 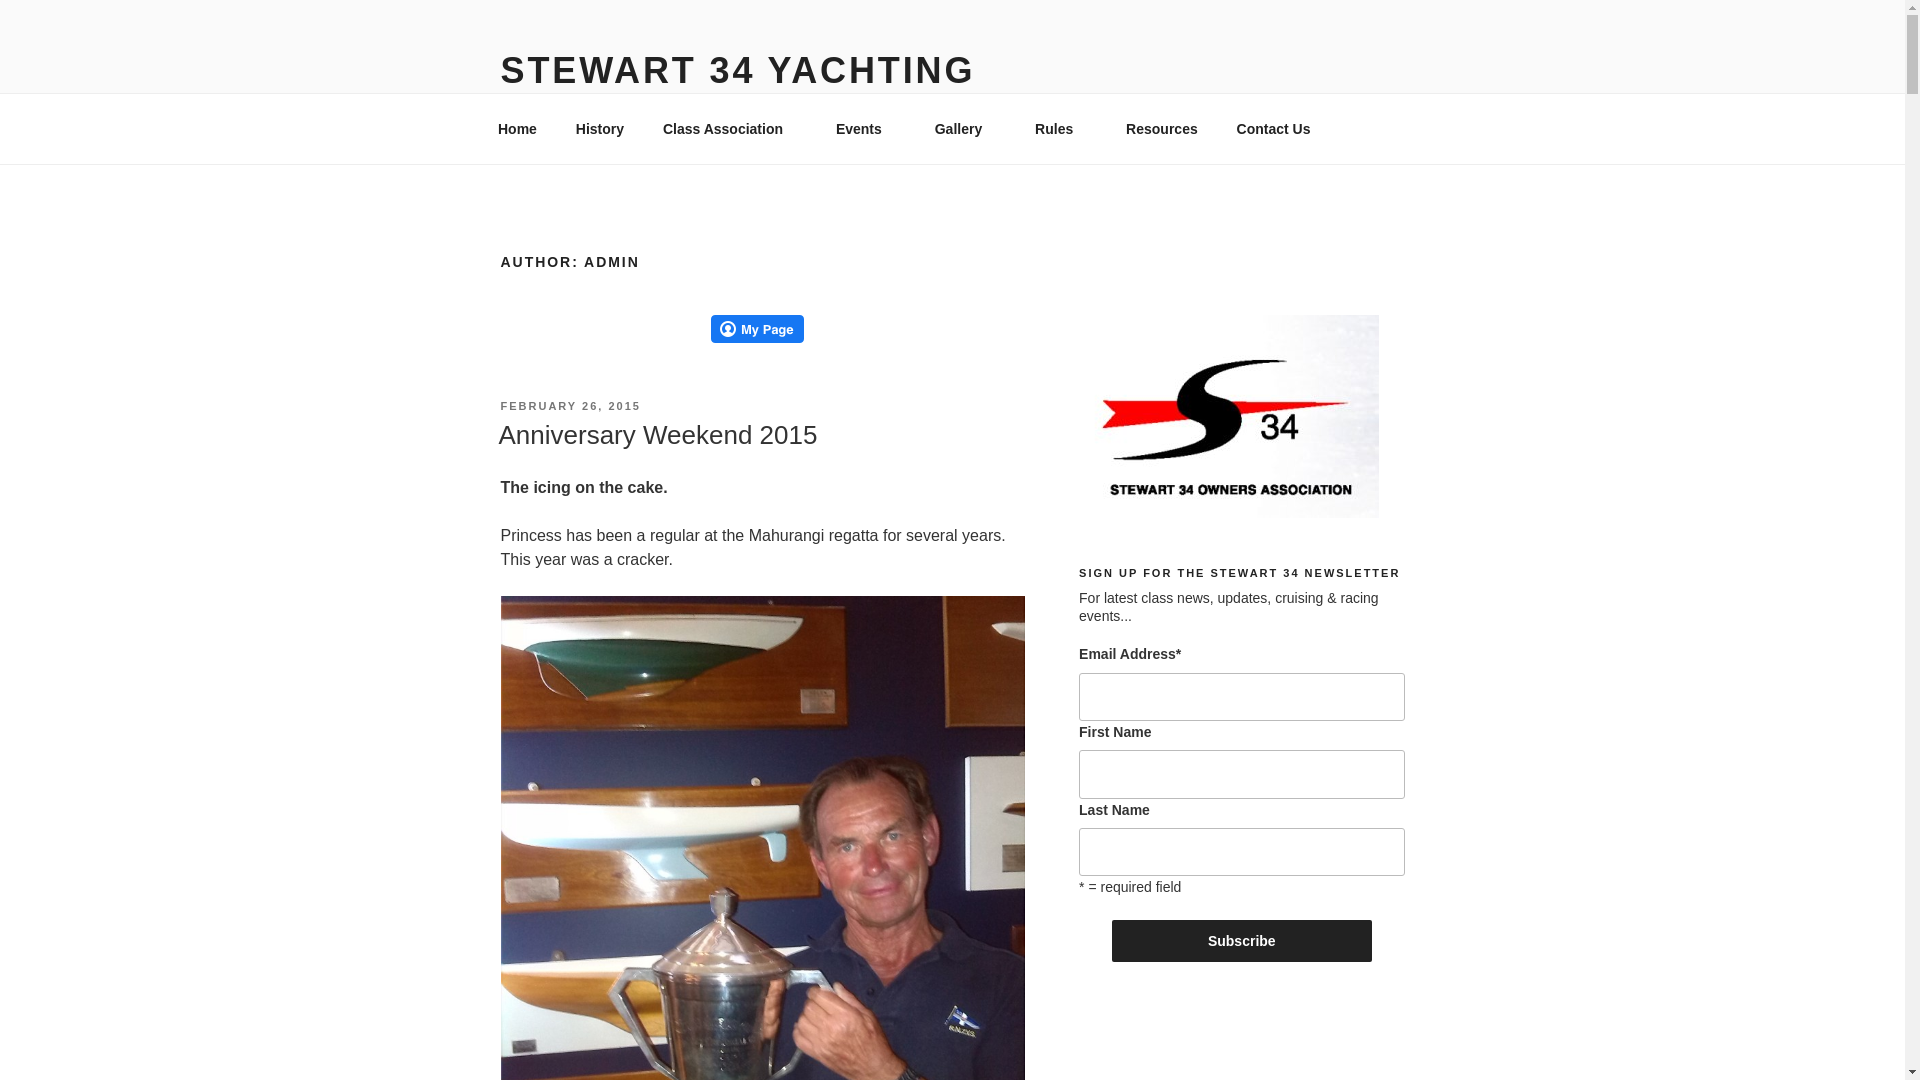 What do you see at coordinates (965, 128) in the screenshot?
I see `Gallery` at bounding box center [965, 128].